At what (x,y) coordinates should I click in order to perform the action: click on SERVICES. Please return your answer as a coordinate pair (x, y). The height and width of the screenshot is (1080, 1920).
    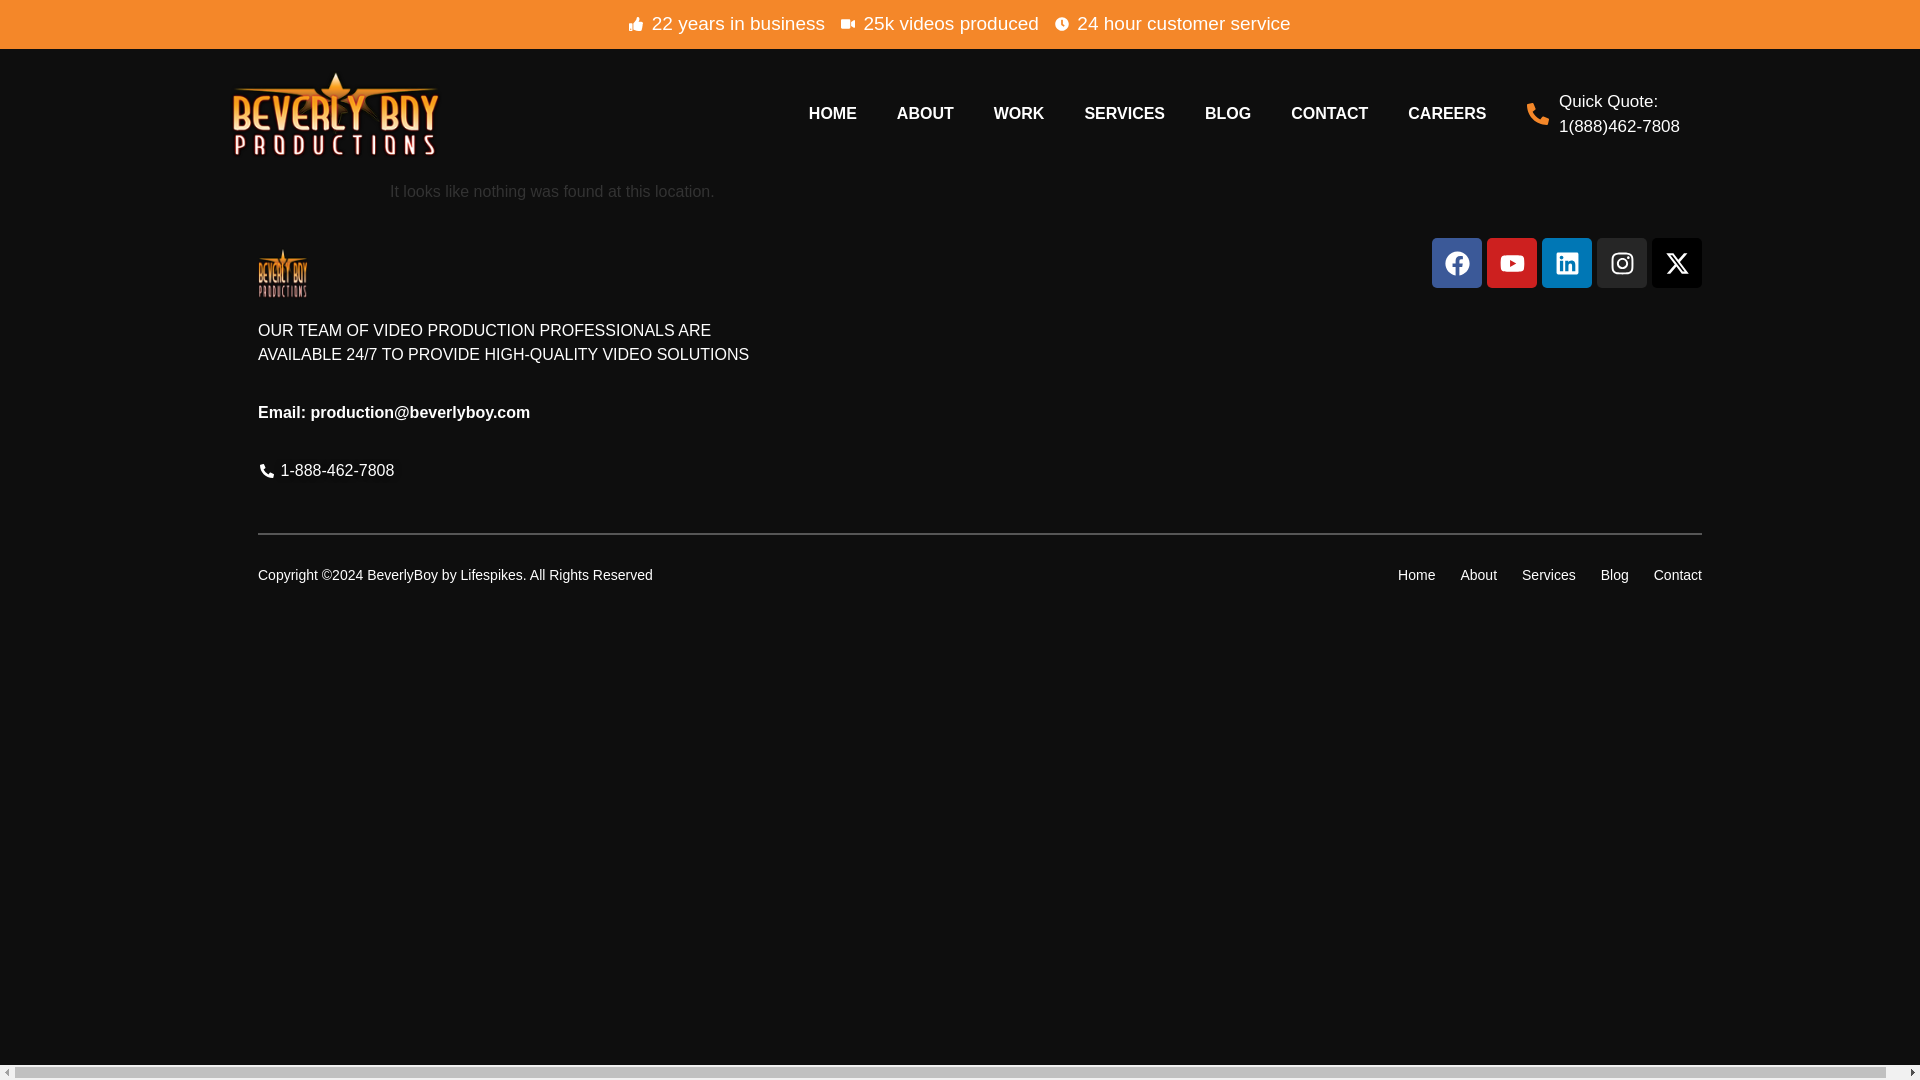
    Looking at the image, I should click on (1124, 114).